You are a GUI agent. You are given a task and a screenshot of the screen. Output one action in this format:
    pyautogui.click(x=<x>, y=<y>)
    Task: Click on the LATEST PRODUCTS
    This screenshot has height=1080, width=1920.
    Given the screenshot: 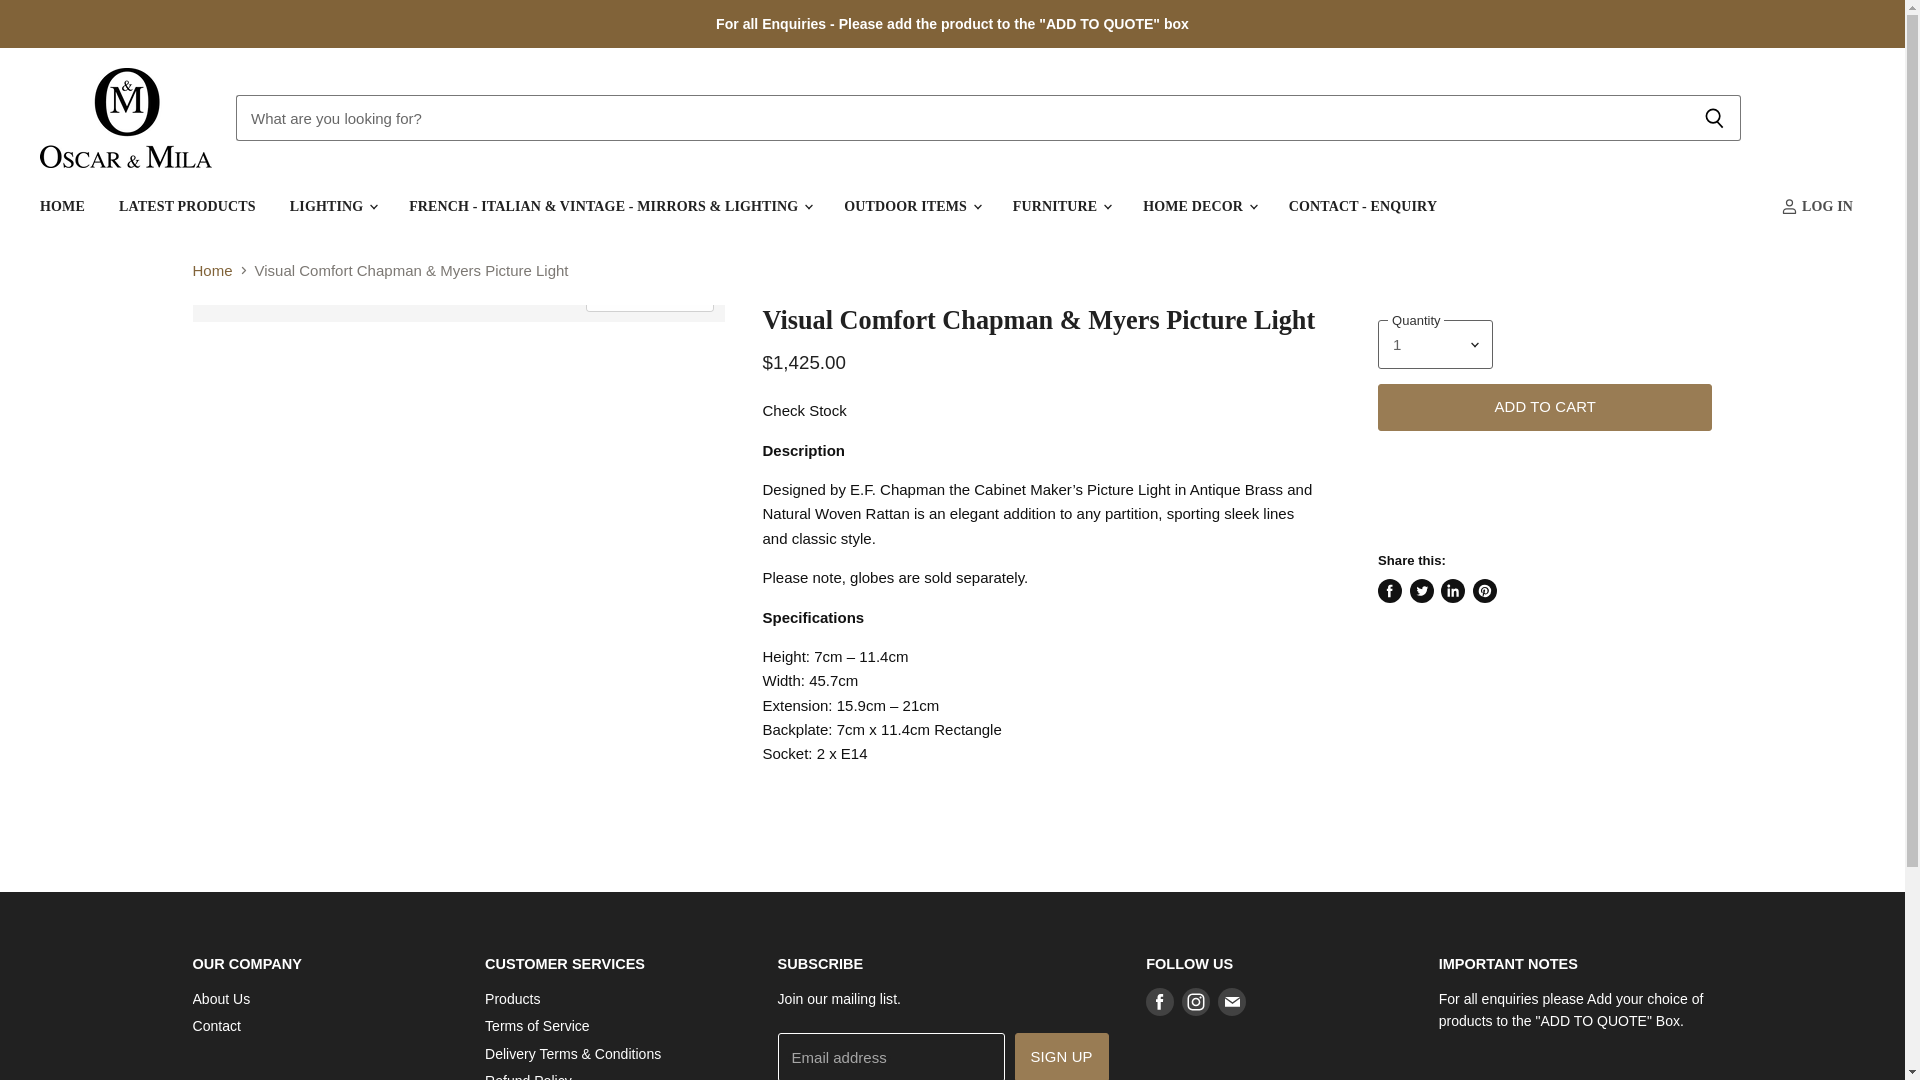 What is the action you would take?
    pyautogui.click(x=186, y=206)
    